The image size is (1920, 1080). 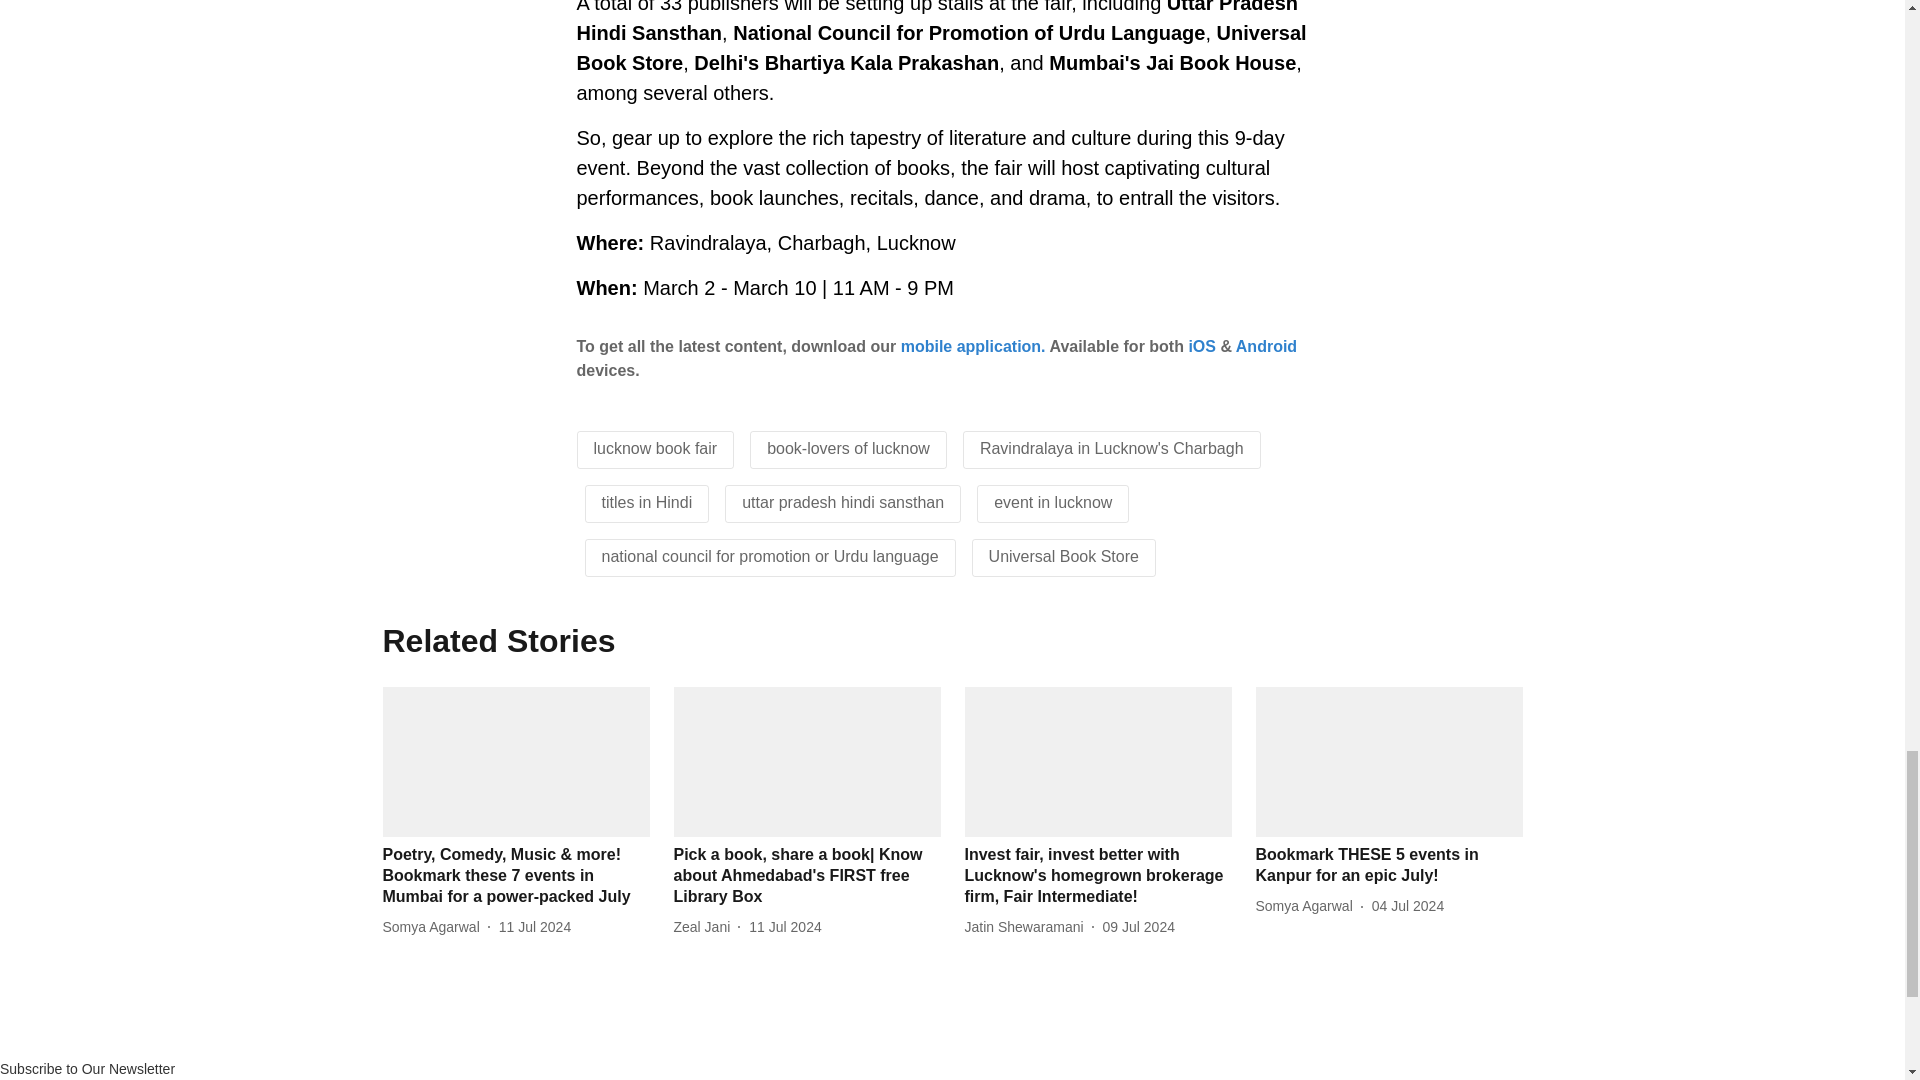 I want to click on iOS, so click(x=1202, y=346).